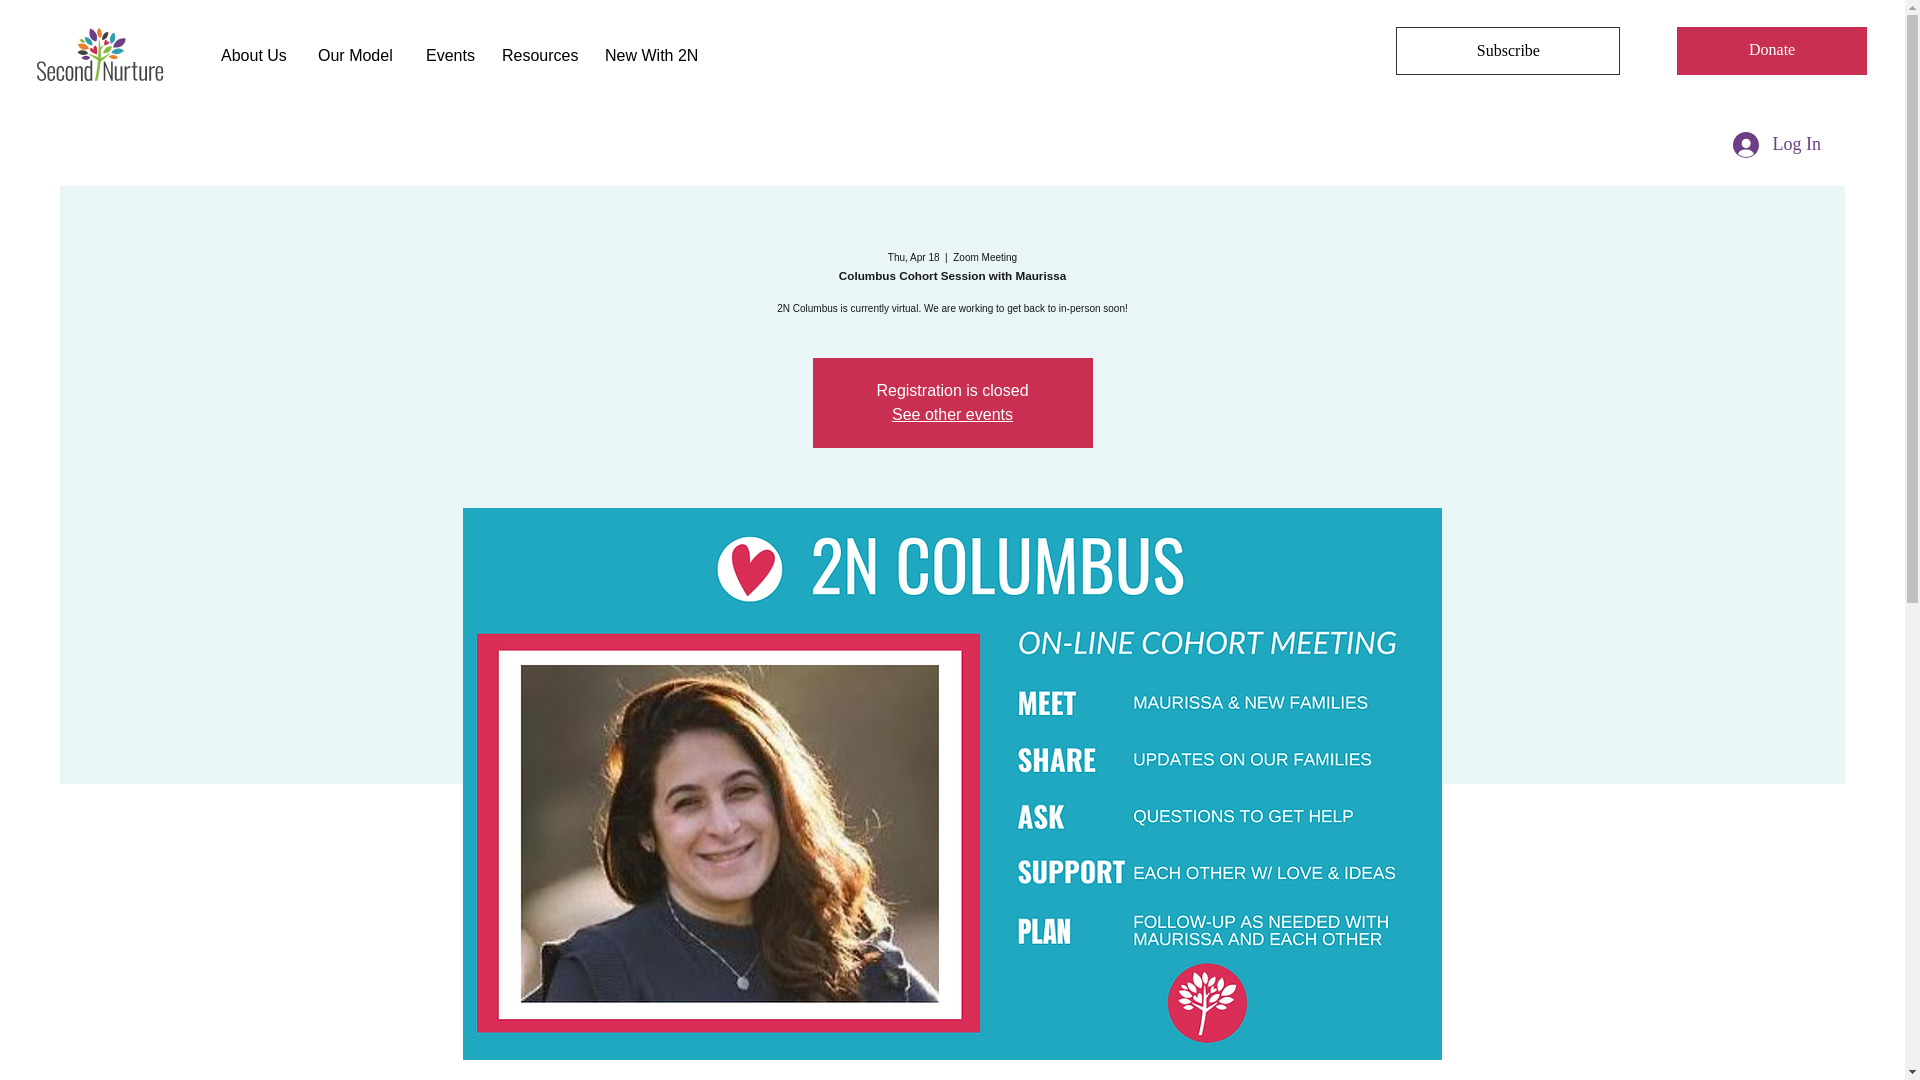  Describe the element at coordinates (254, 56) in the screenshot. I see `About Us` at that location.